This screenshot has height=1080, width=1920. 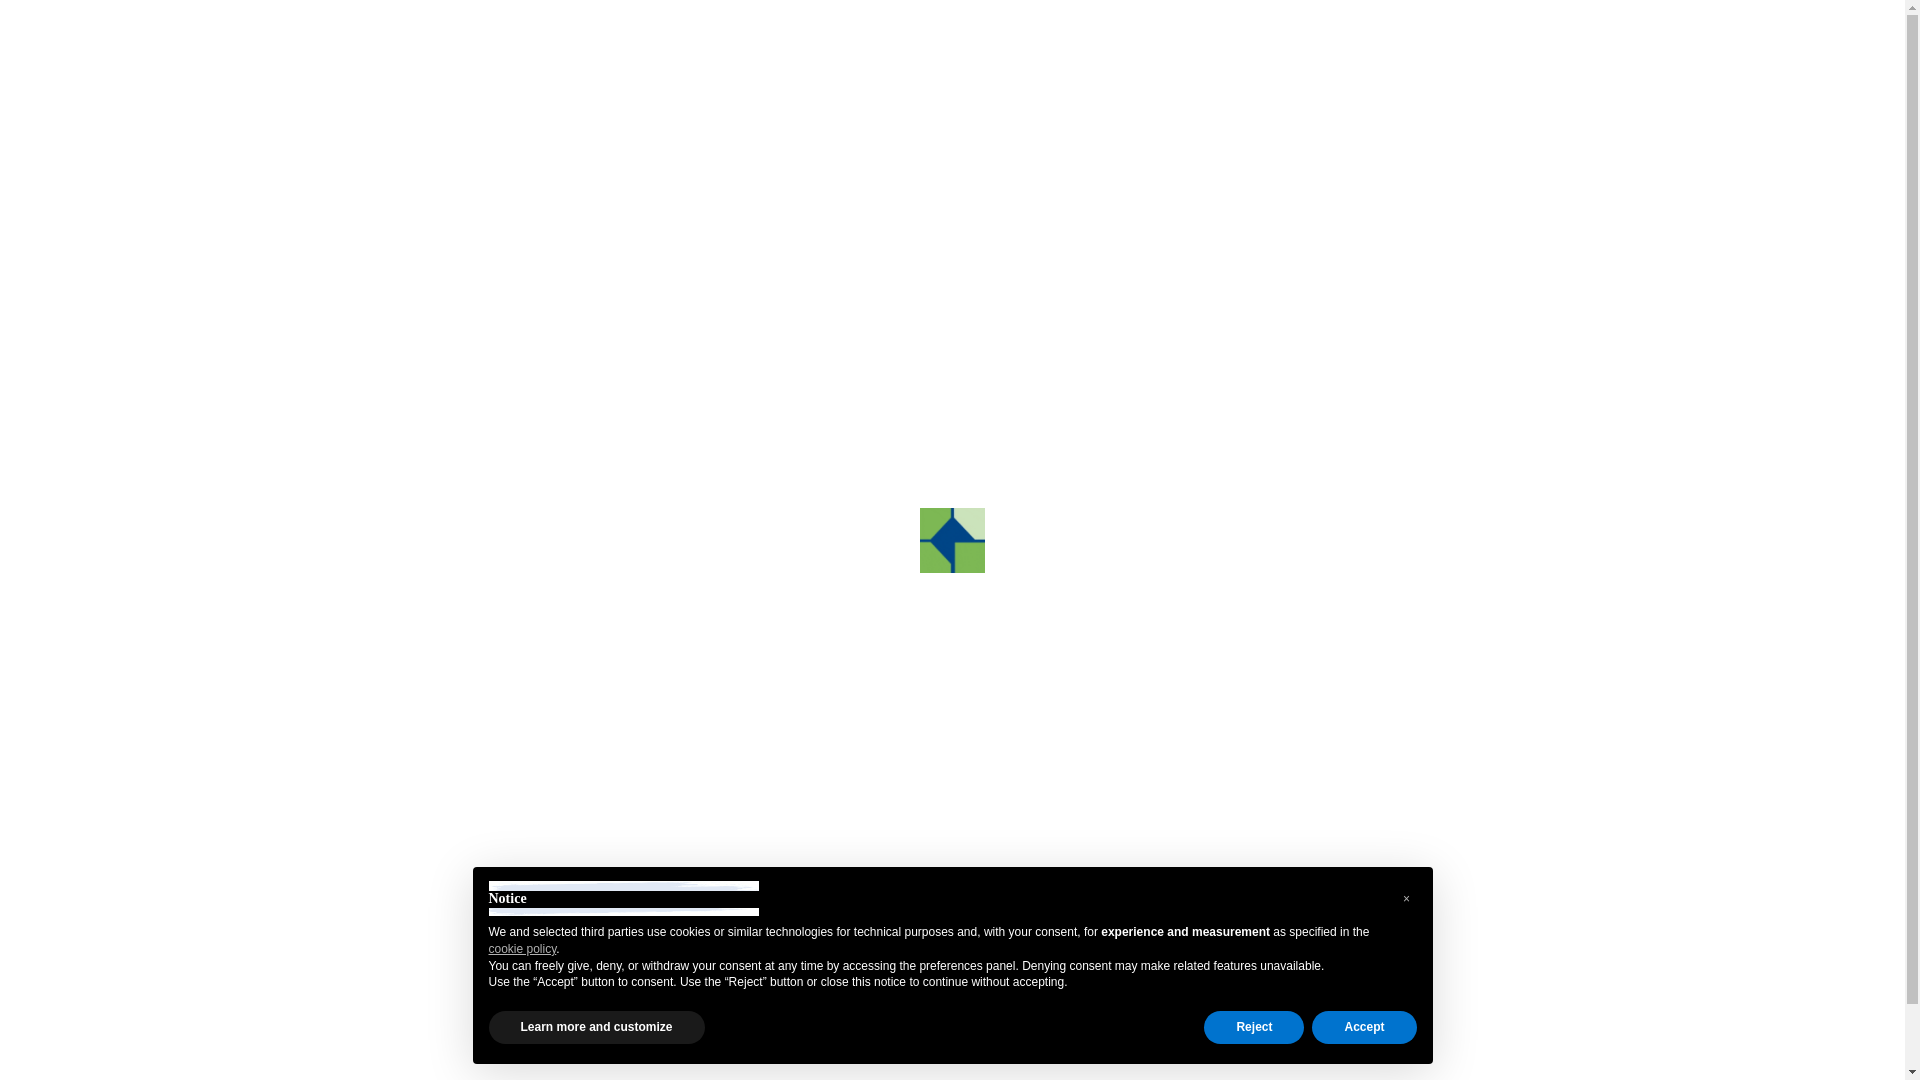 What do you see at coordinates (449, 238) in the screenshot?
I see `Term of use` at bounding box center [449, 238].